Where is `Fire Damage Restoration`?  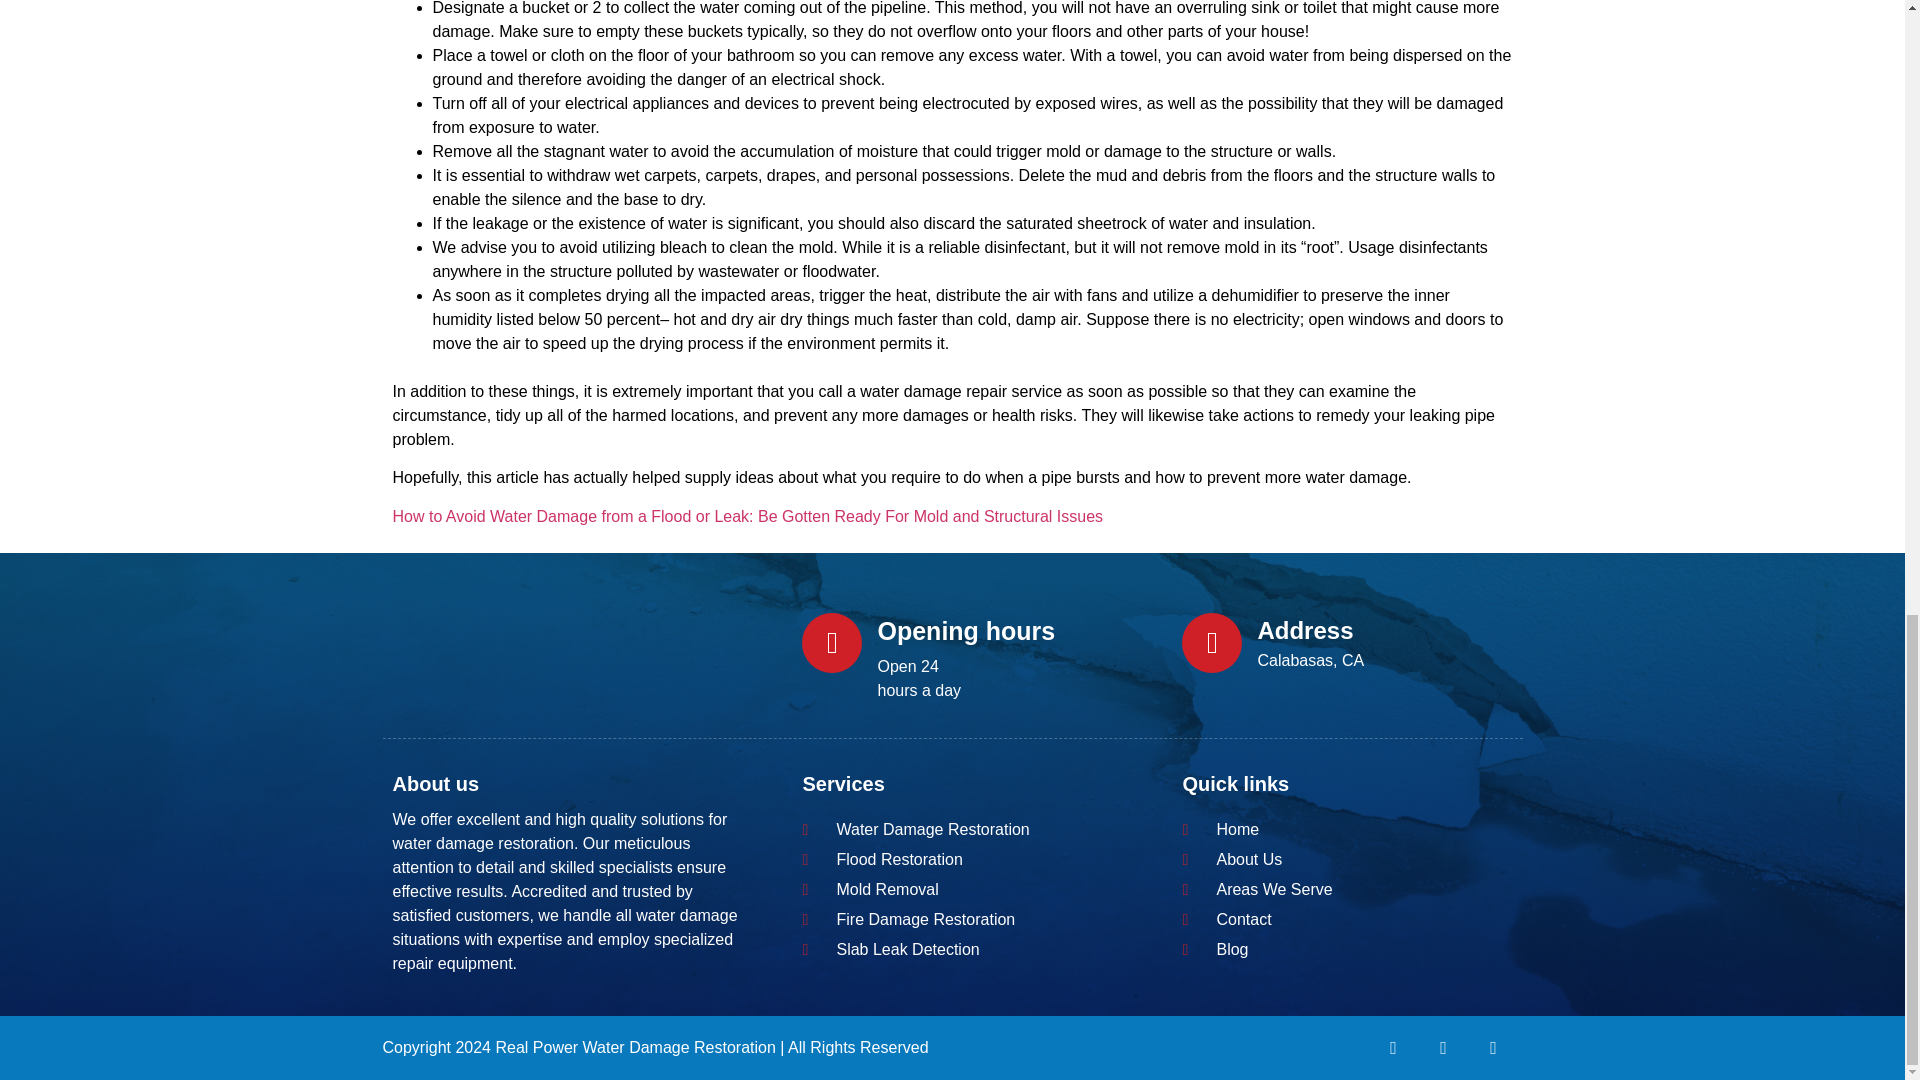
Fire Damage Restoration is located at coordinates (952, 920).